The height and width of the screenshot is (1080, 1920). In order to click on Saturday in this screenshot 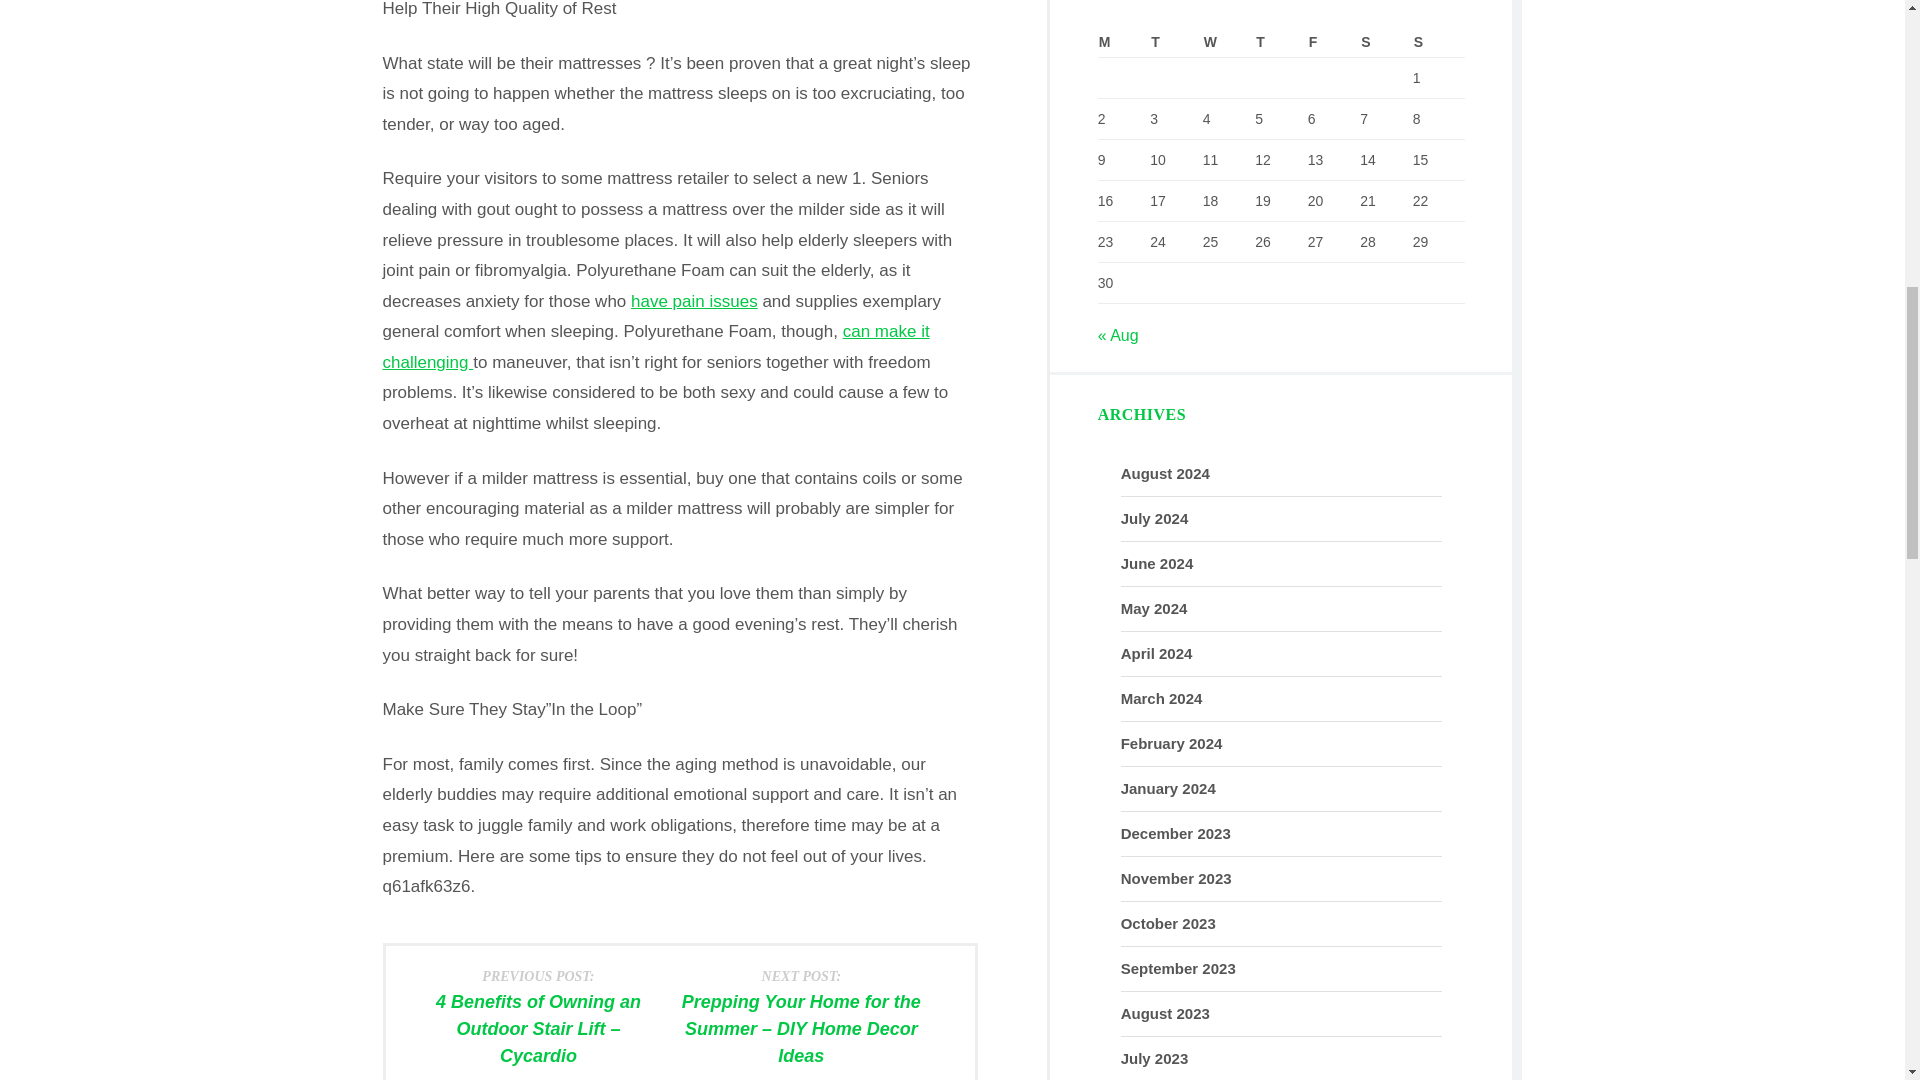, I will do `click(1386, 42)`.